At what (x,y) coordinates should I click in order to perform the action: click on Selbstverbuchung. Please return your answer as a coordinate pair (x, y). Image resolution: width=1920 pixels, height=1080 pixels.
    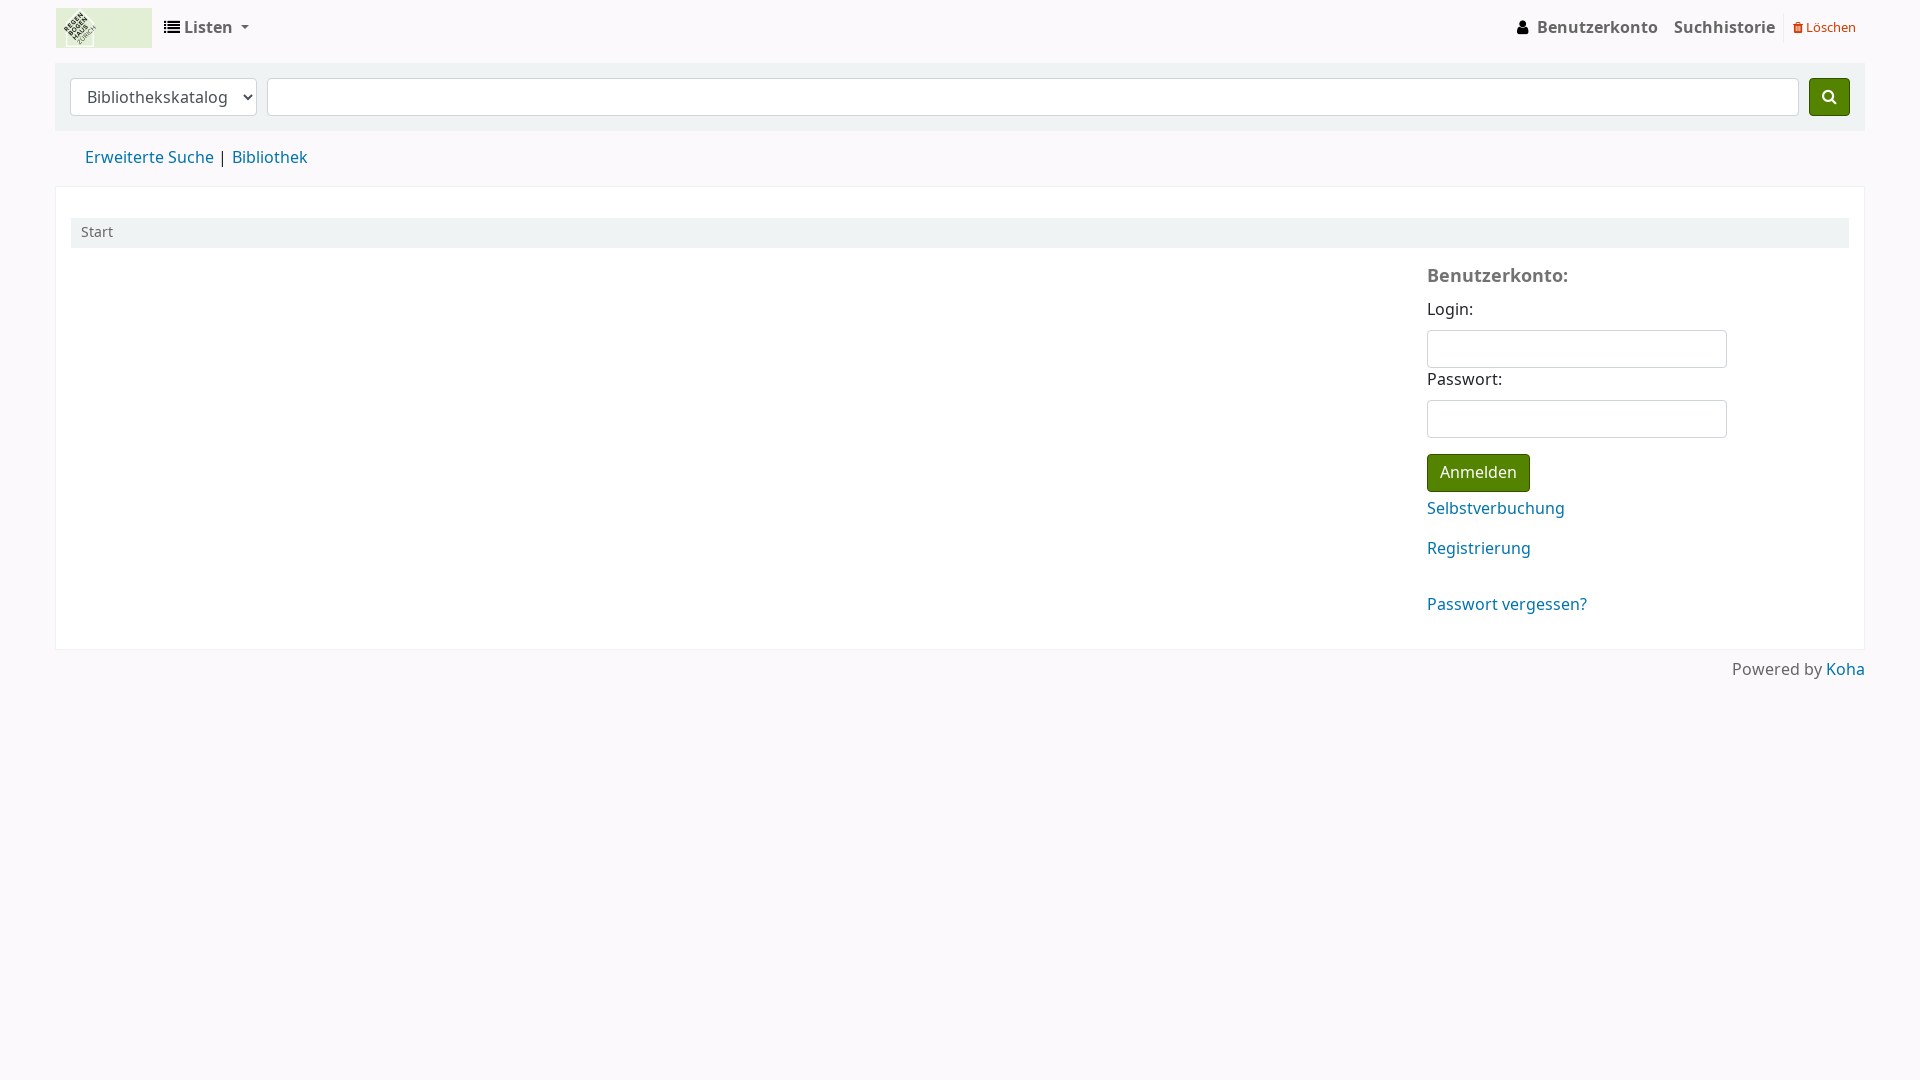
    Looking at the image, I should click on (1496, 509).